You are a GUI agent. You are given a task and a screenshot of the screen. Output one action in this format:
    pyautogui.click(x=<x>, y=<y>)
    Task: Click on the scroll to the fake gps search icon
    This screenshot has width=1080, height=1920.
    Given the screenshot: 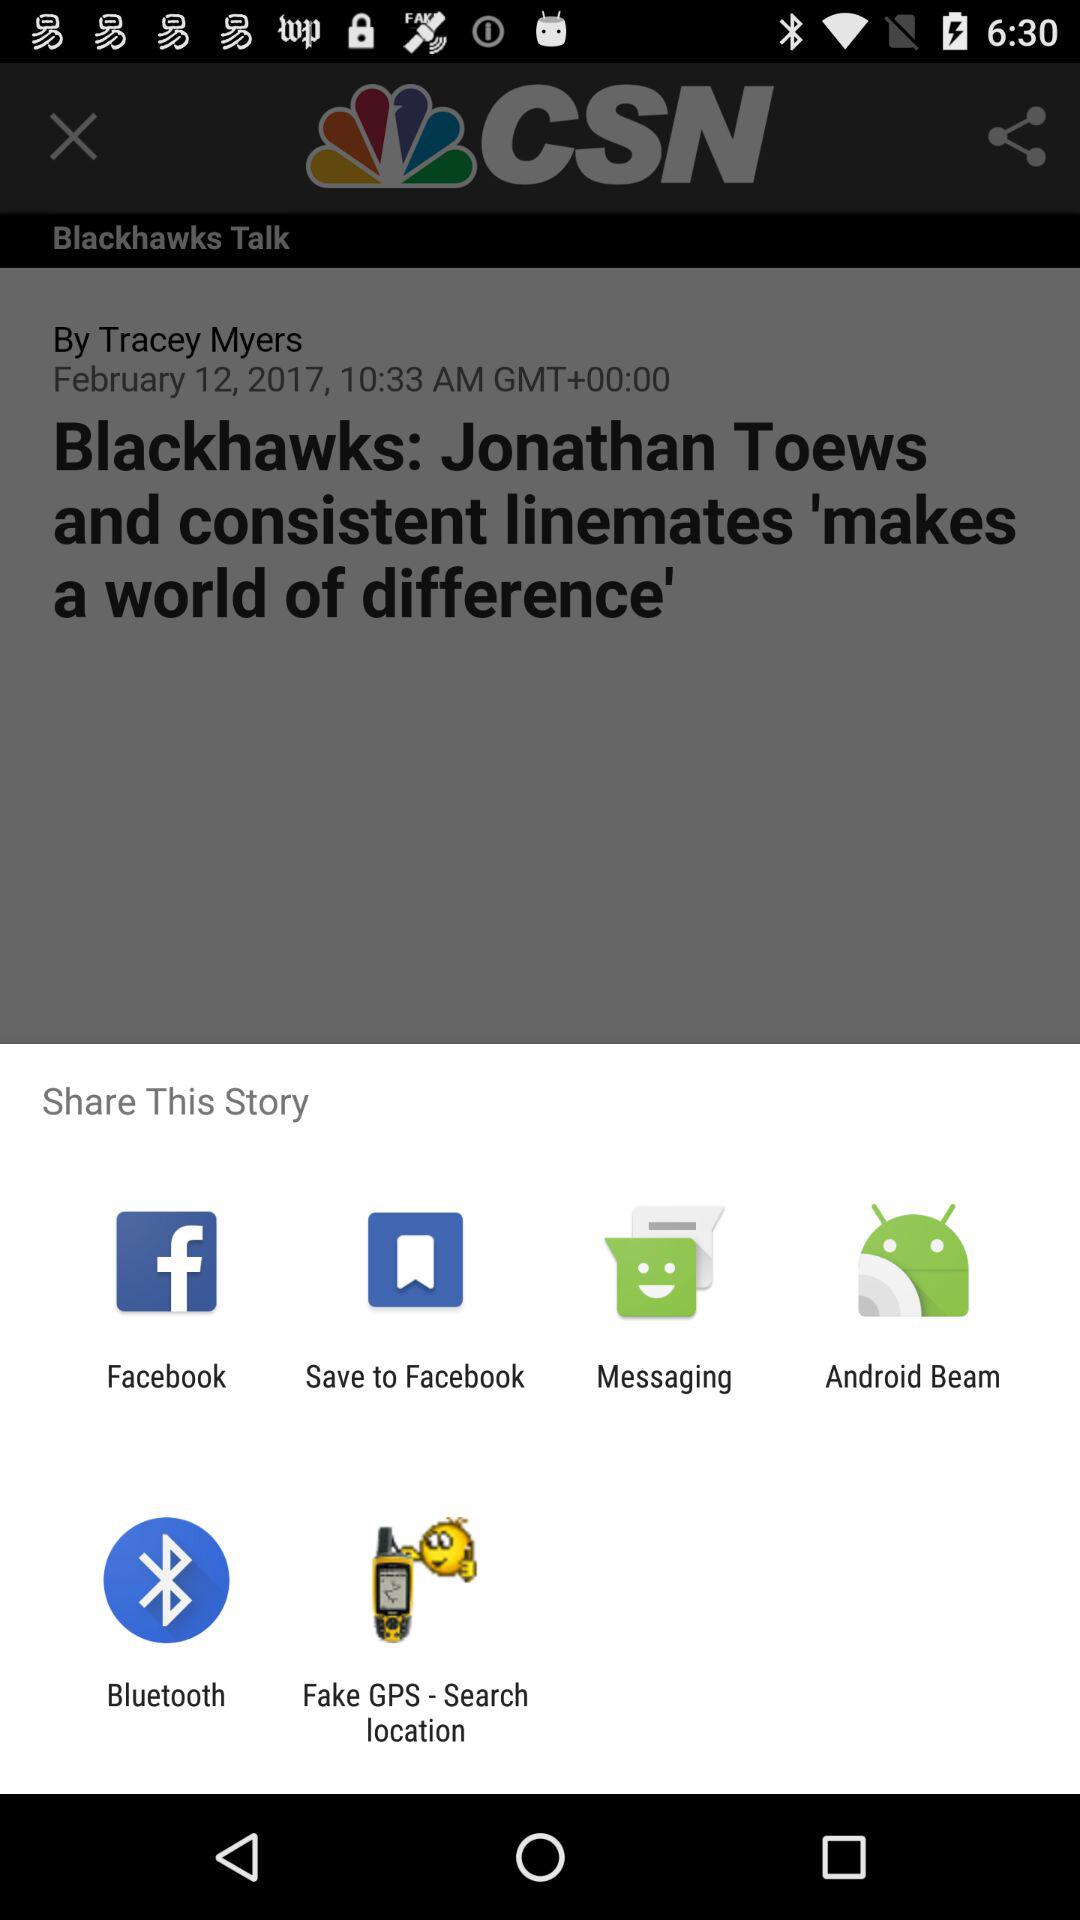 What is the action you would take?
    pyautogui.click(x=415, y=1712)
    